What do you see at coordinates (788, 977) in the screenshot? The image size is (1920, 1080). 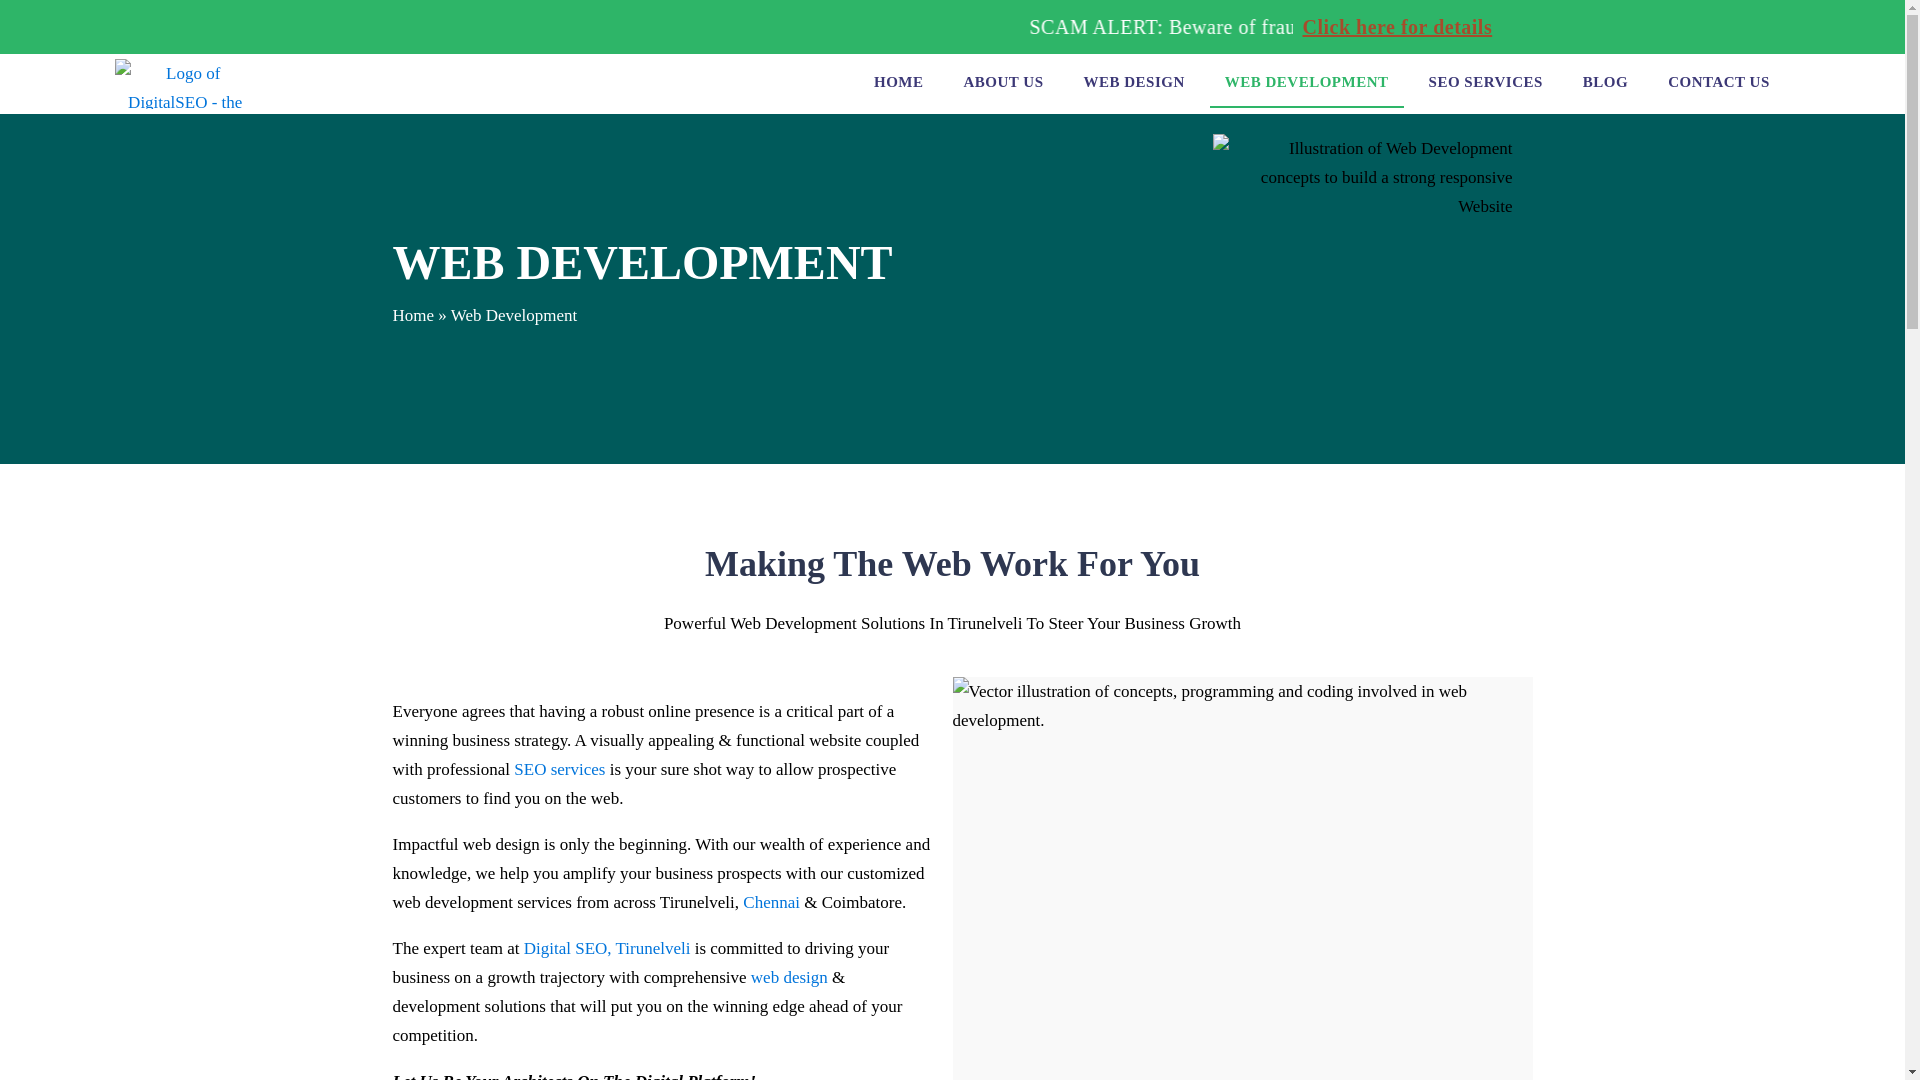 I see `web design` at bounding box center [788, 977].